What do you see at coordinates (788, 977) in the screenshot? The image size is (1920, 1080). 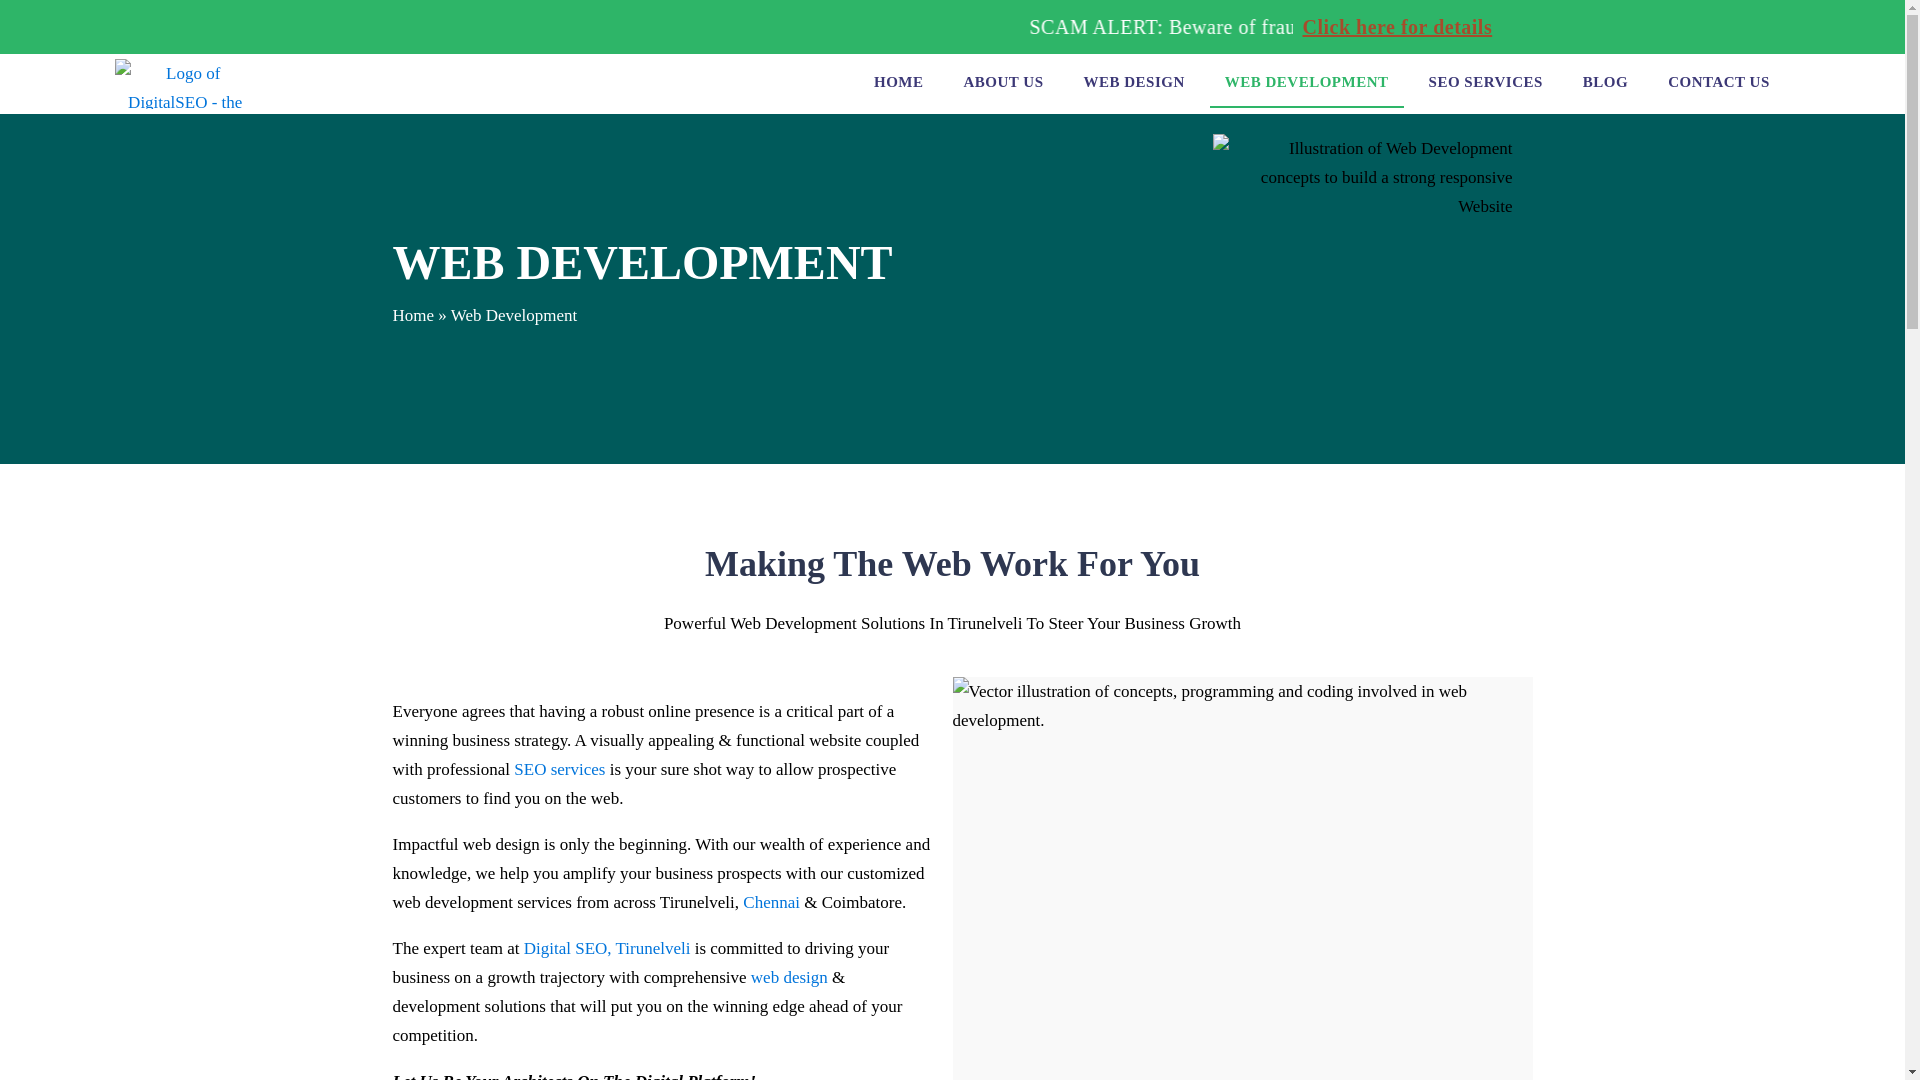 I see `web design` at bounding box center [788, 977].